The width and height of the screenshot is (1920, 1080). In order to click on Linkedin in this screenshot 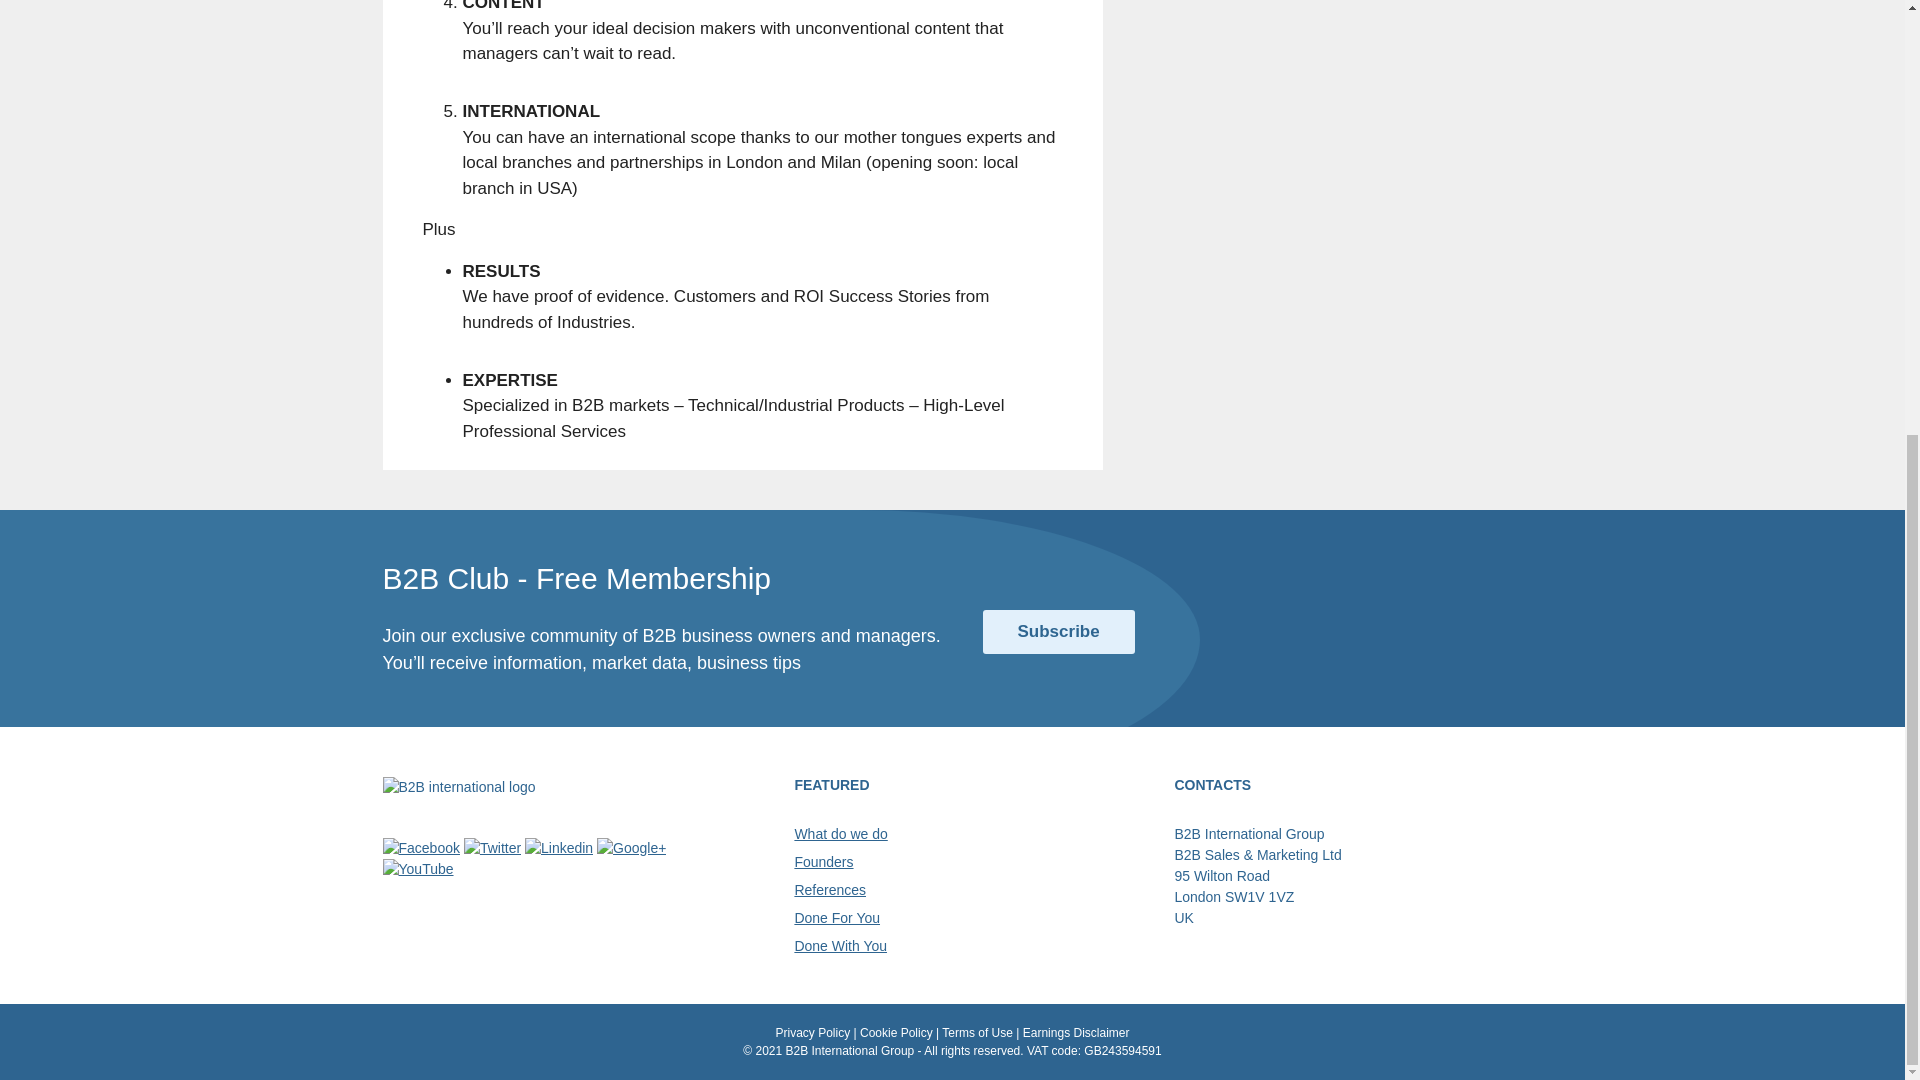, I will do `click(558, 848)`.